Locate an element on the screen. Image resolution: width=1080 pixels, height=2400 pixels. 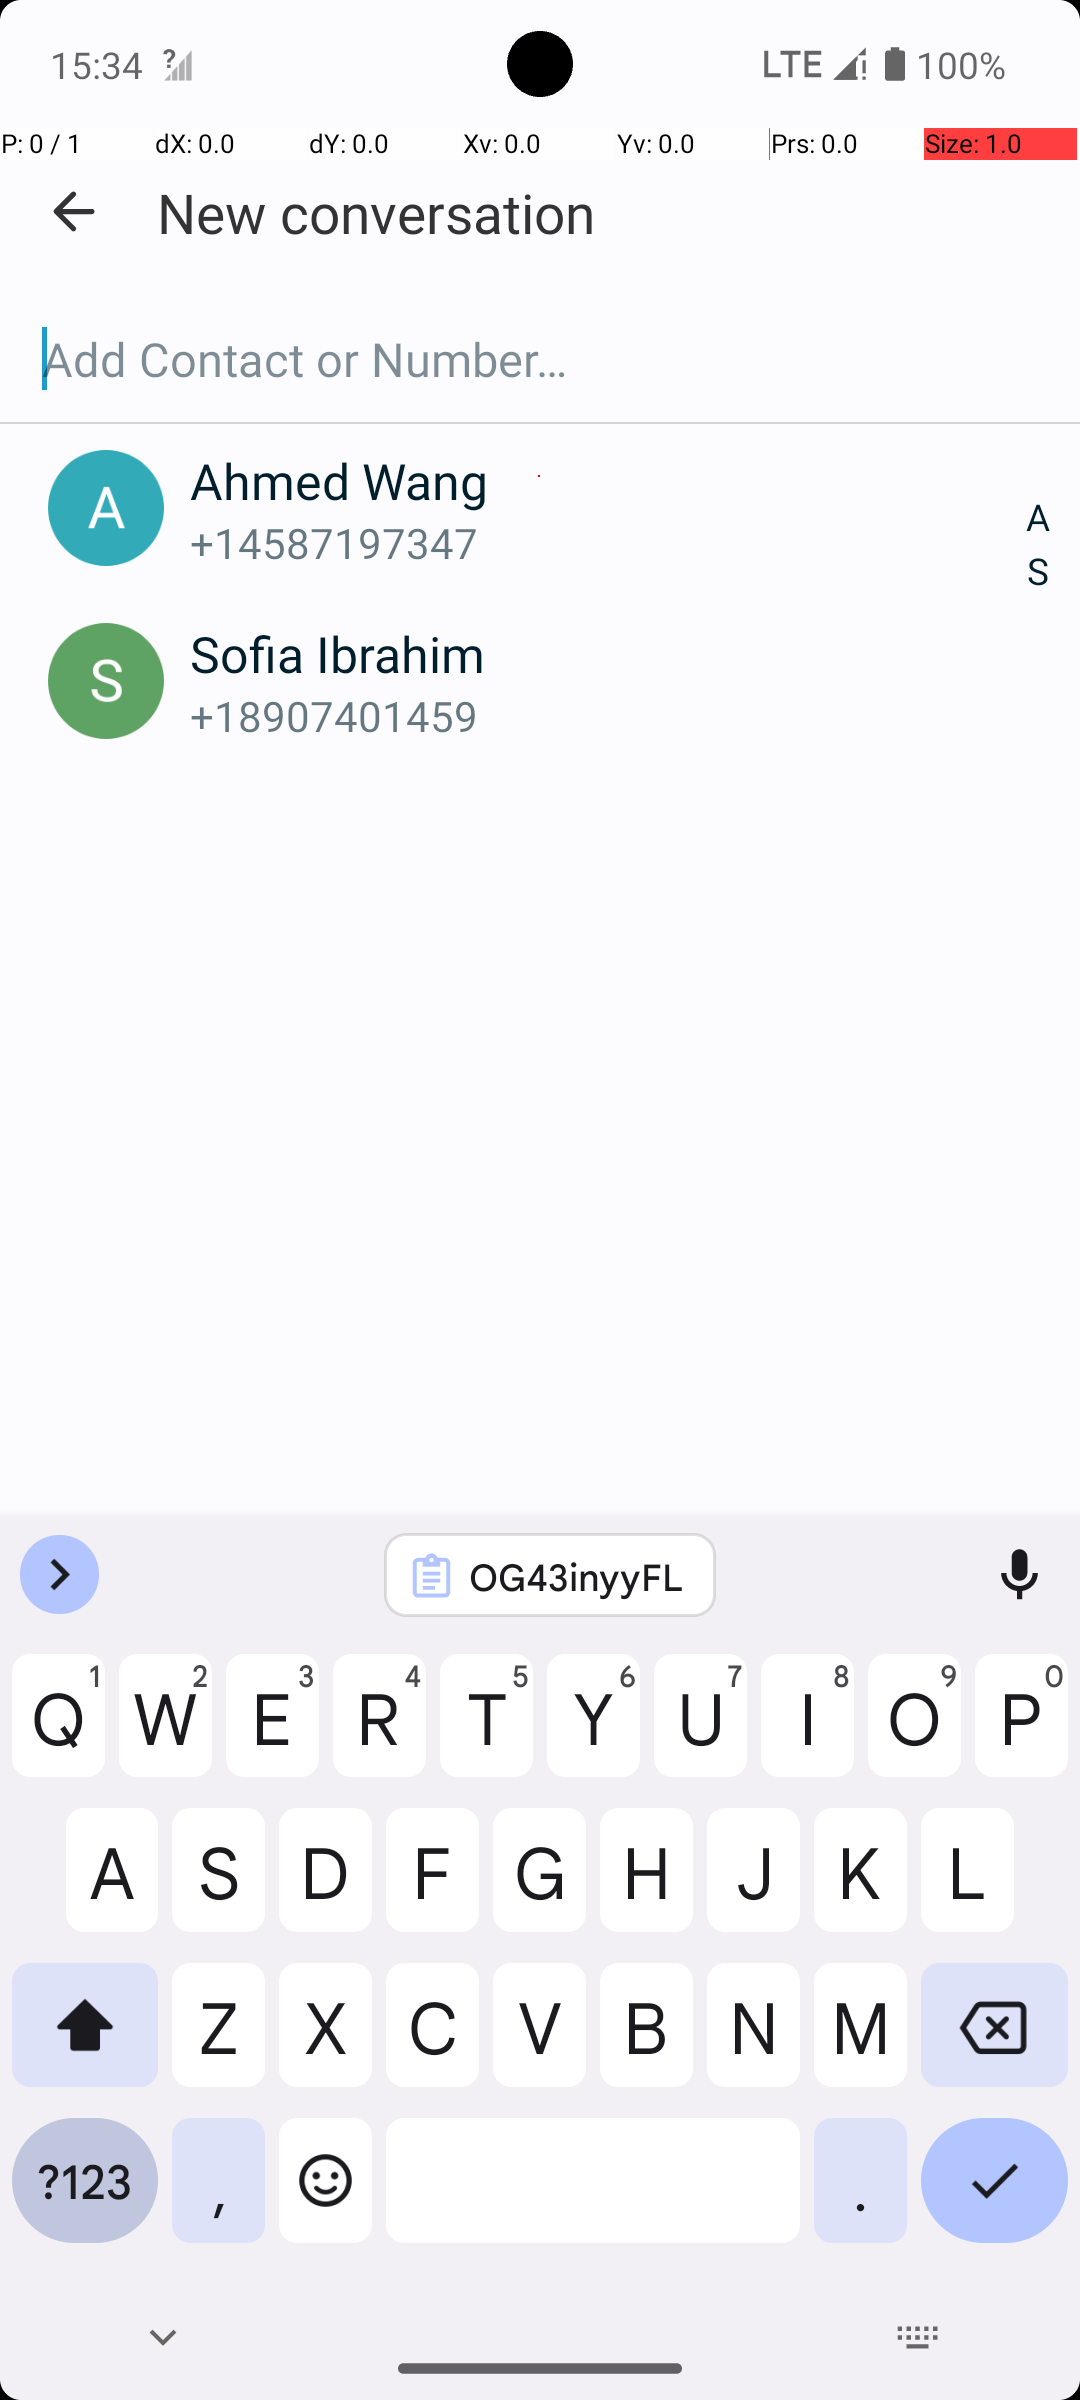
OG43inyyFL is located at coordinates (576, 1576).